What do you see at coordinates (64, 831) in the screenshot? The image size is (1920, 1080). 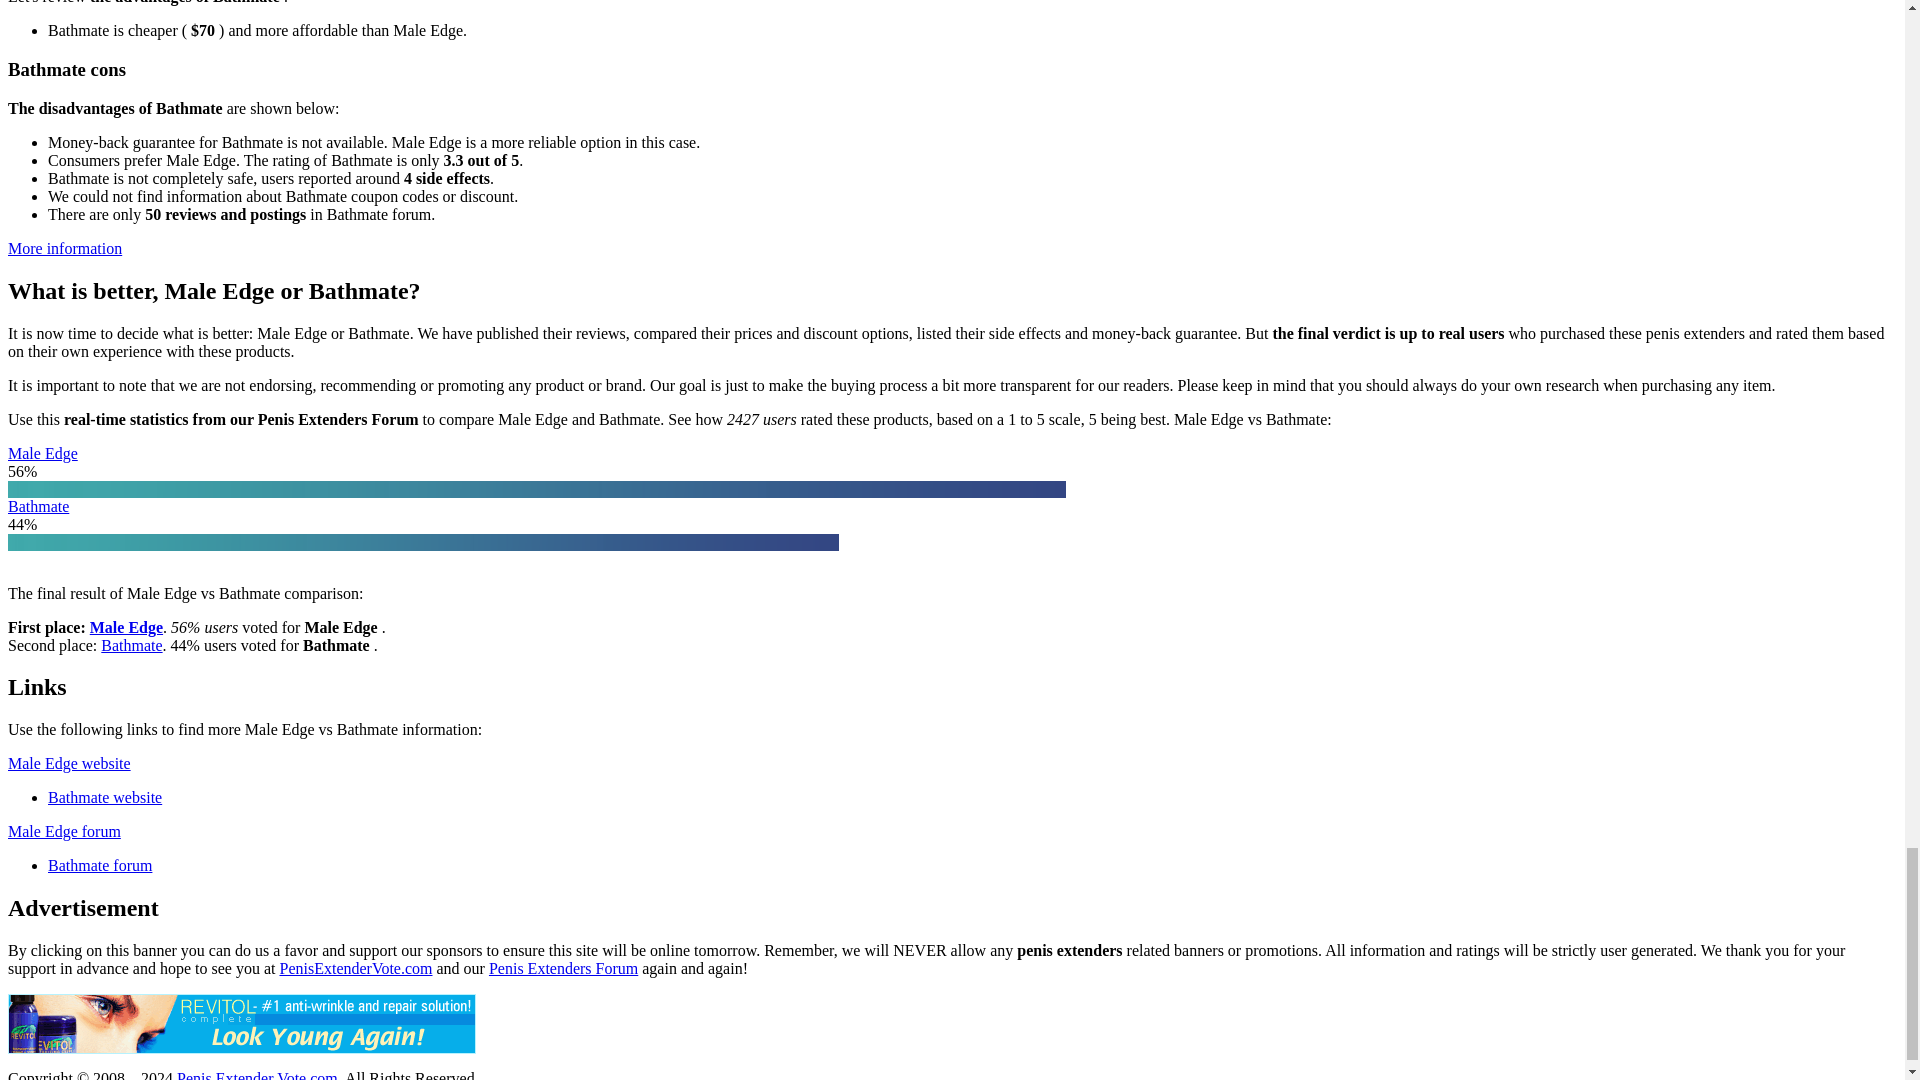 I see `Male Edge forum` at bounding box center [64, 831].